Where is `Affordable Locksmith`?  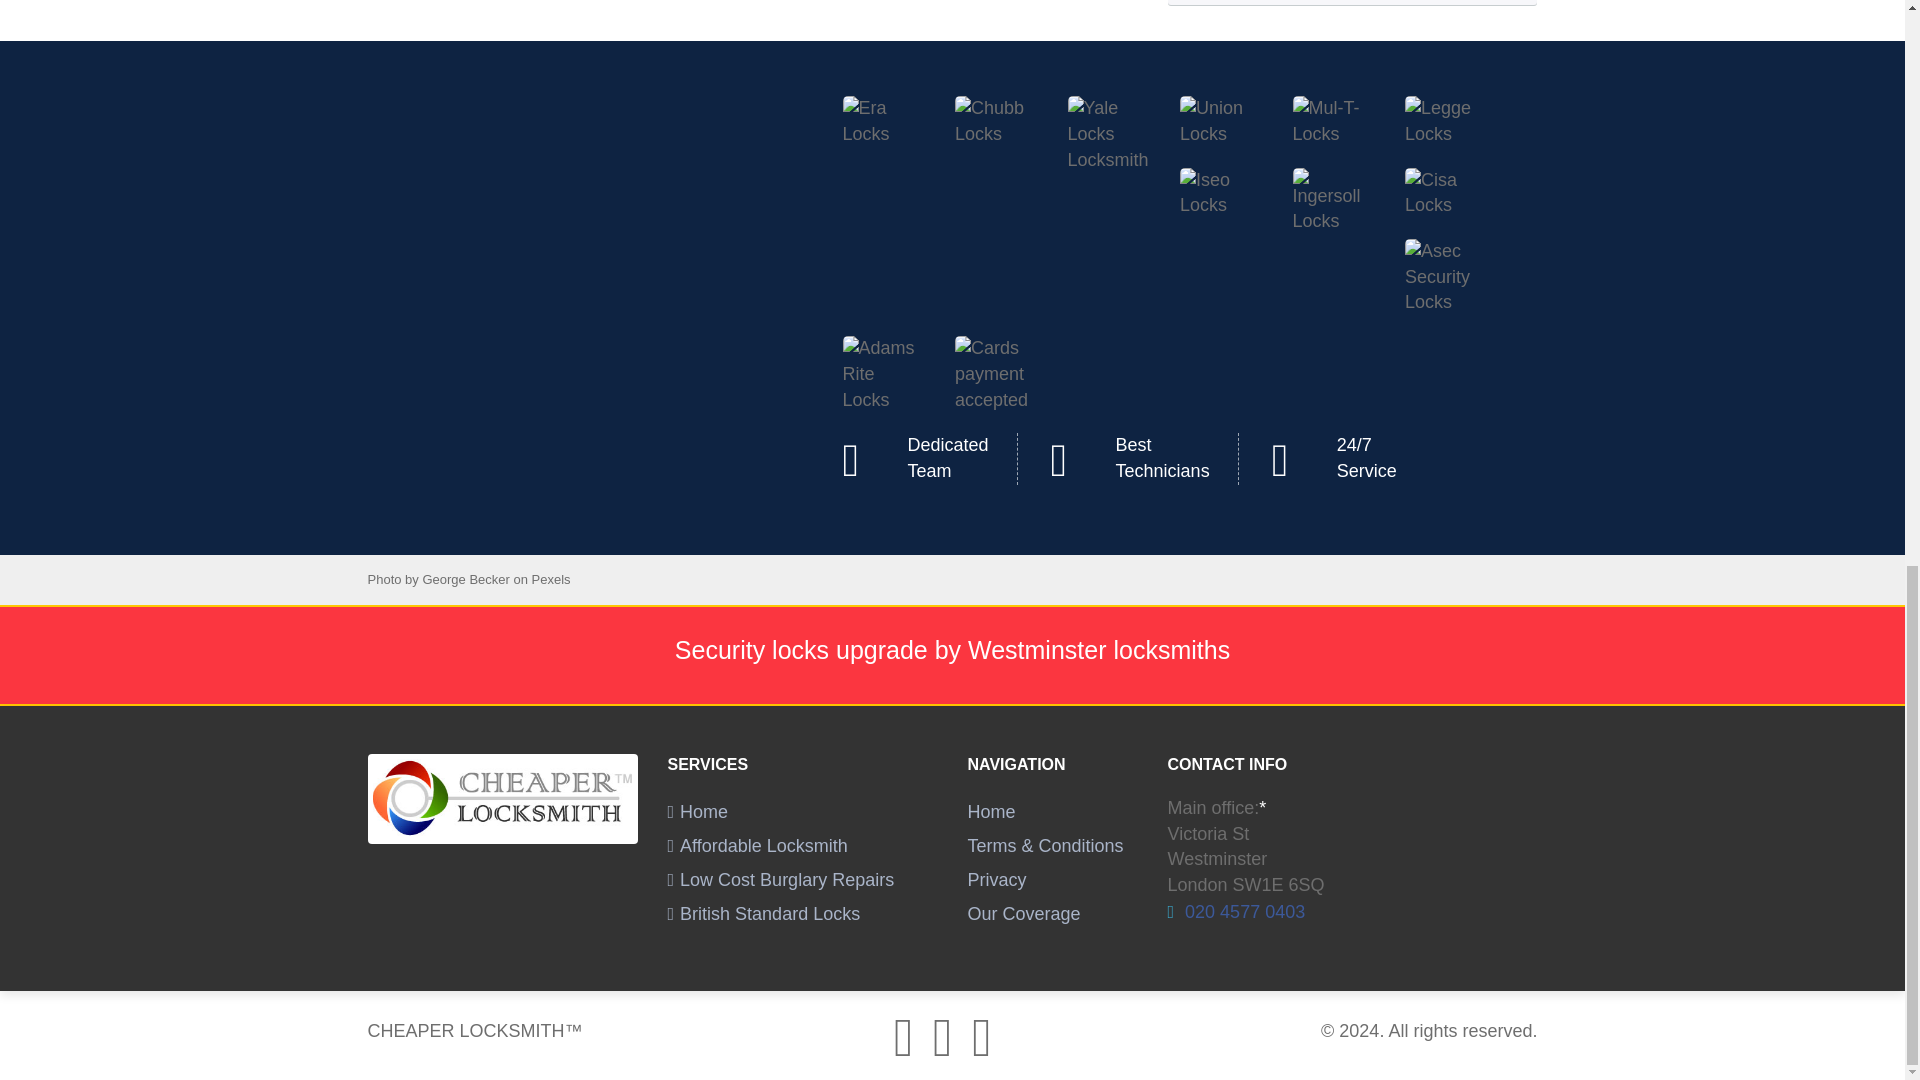 Affordable Locksmith is located at coordinates (758, 846).